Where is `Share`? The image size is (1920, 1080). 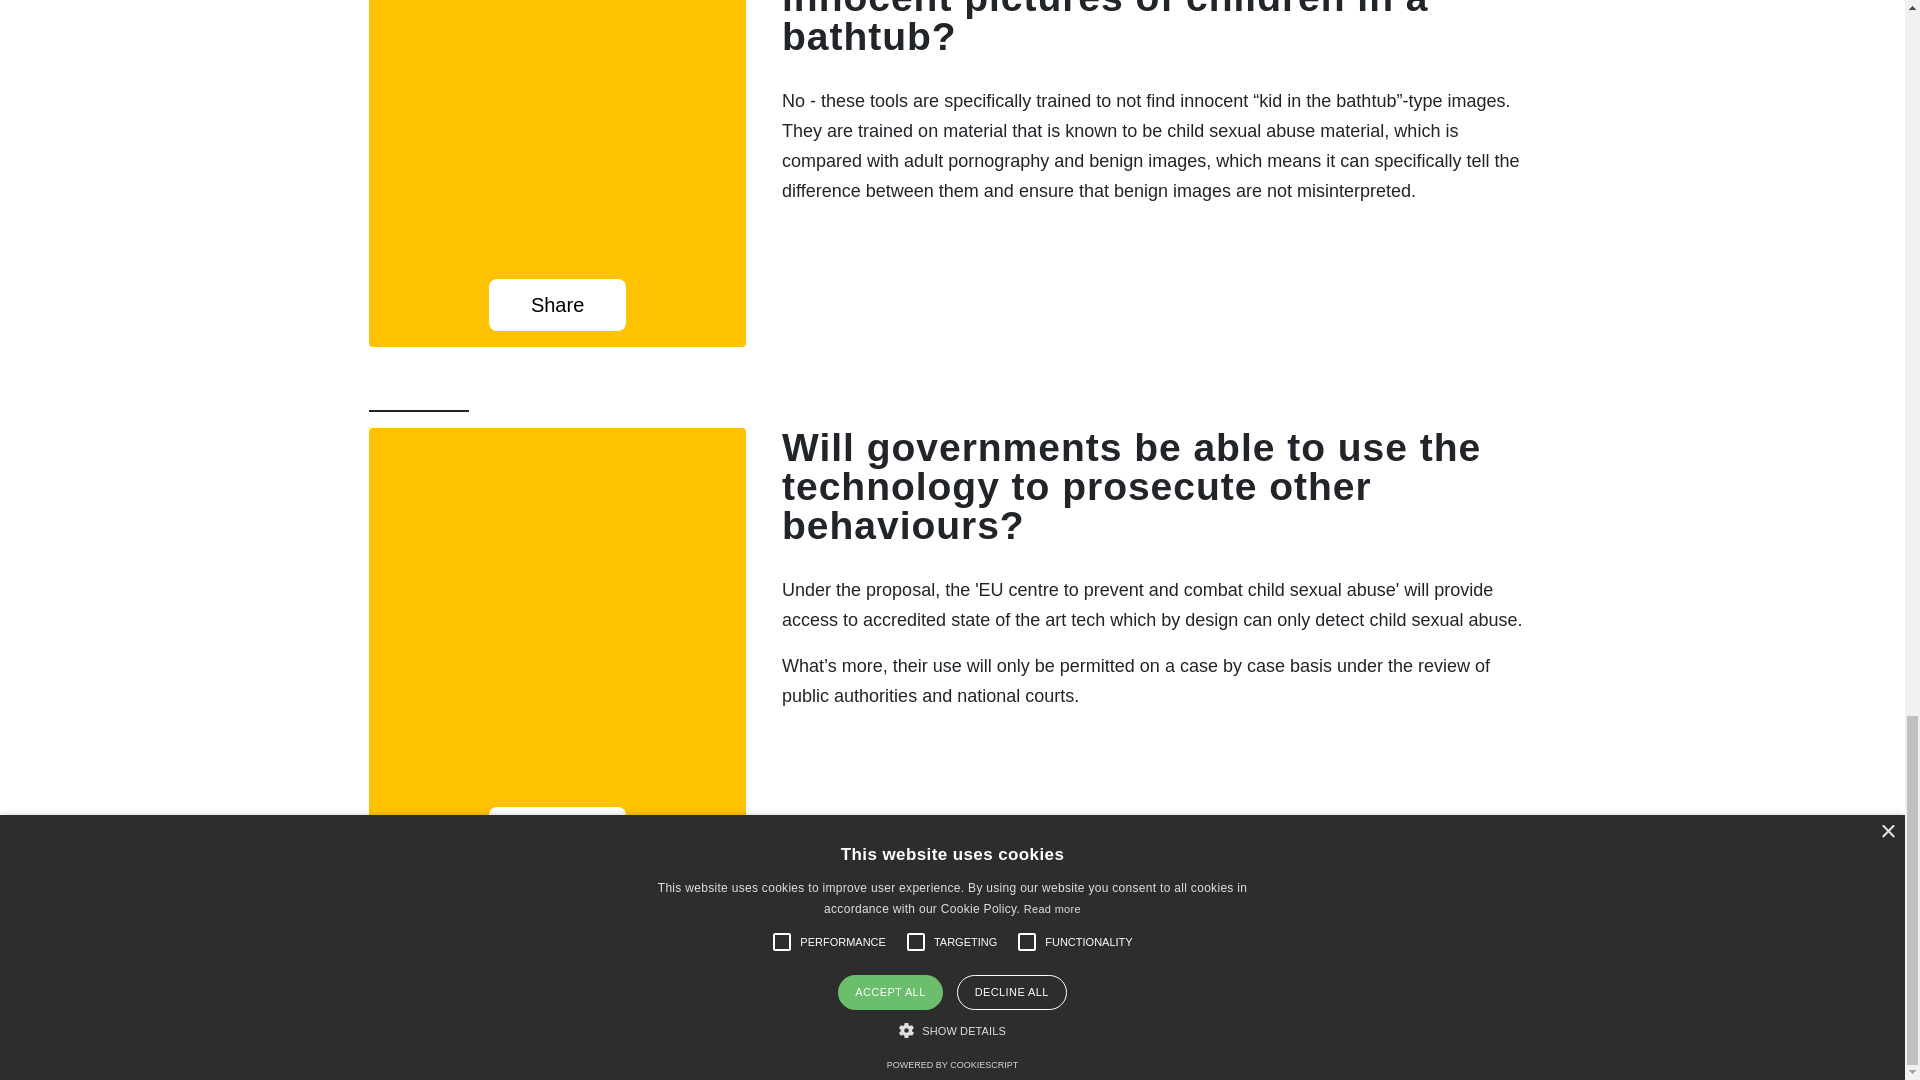
Share is located at coordinates (558, 304).